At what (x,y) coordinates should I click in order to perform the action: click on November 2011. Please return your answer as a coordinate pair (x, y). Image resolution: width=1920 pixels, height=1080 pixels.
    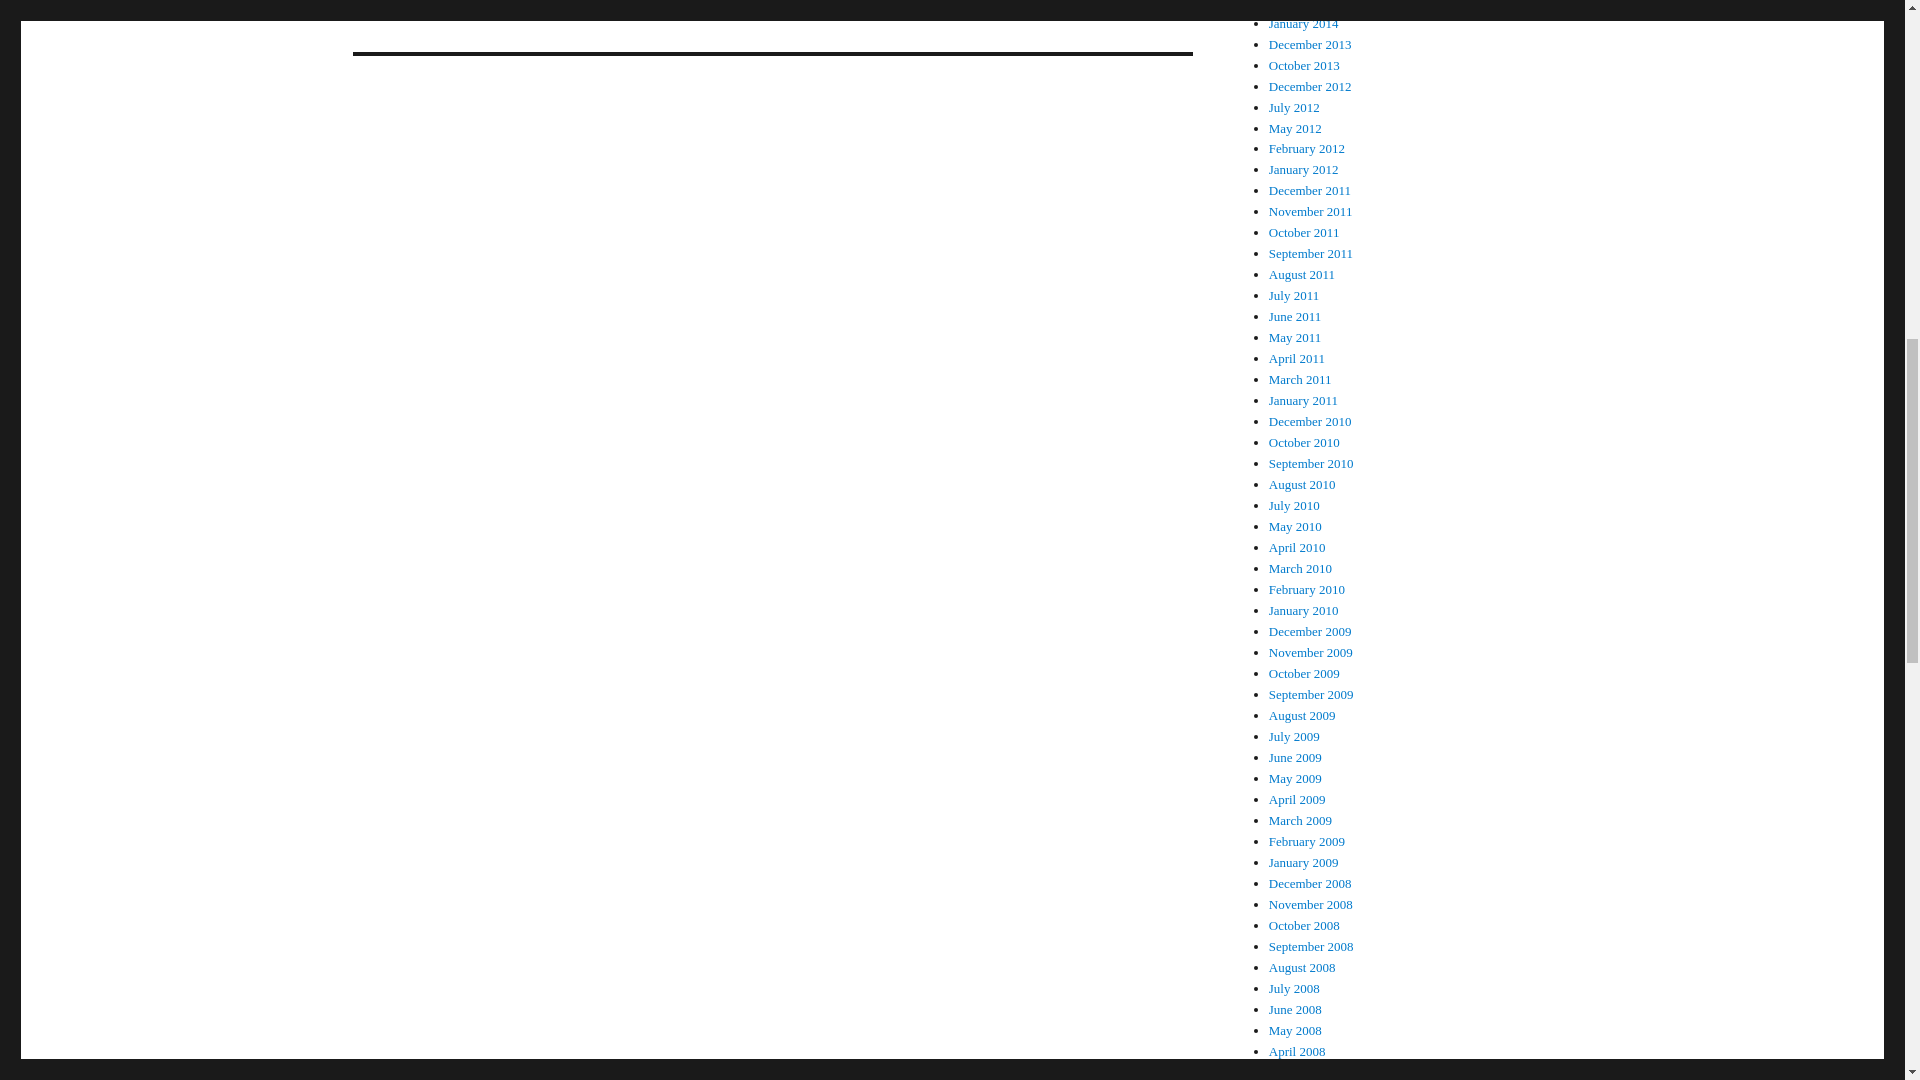
    Looking at the image, I should click on (1311, 212).